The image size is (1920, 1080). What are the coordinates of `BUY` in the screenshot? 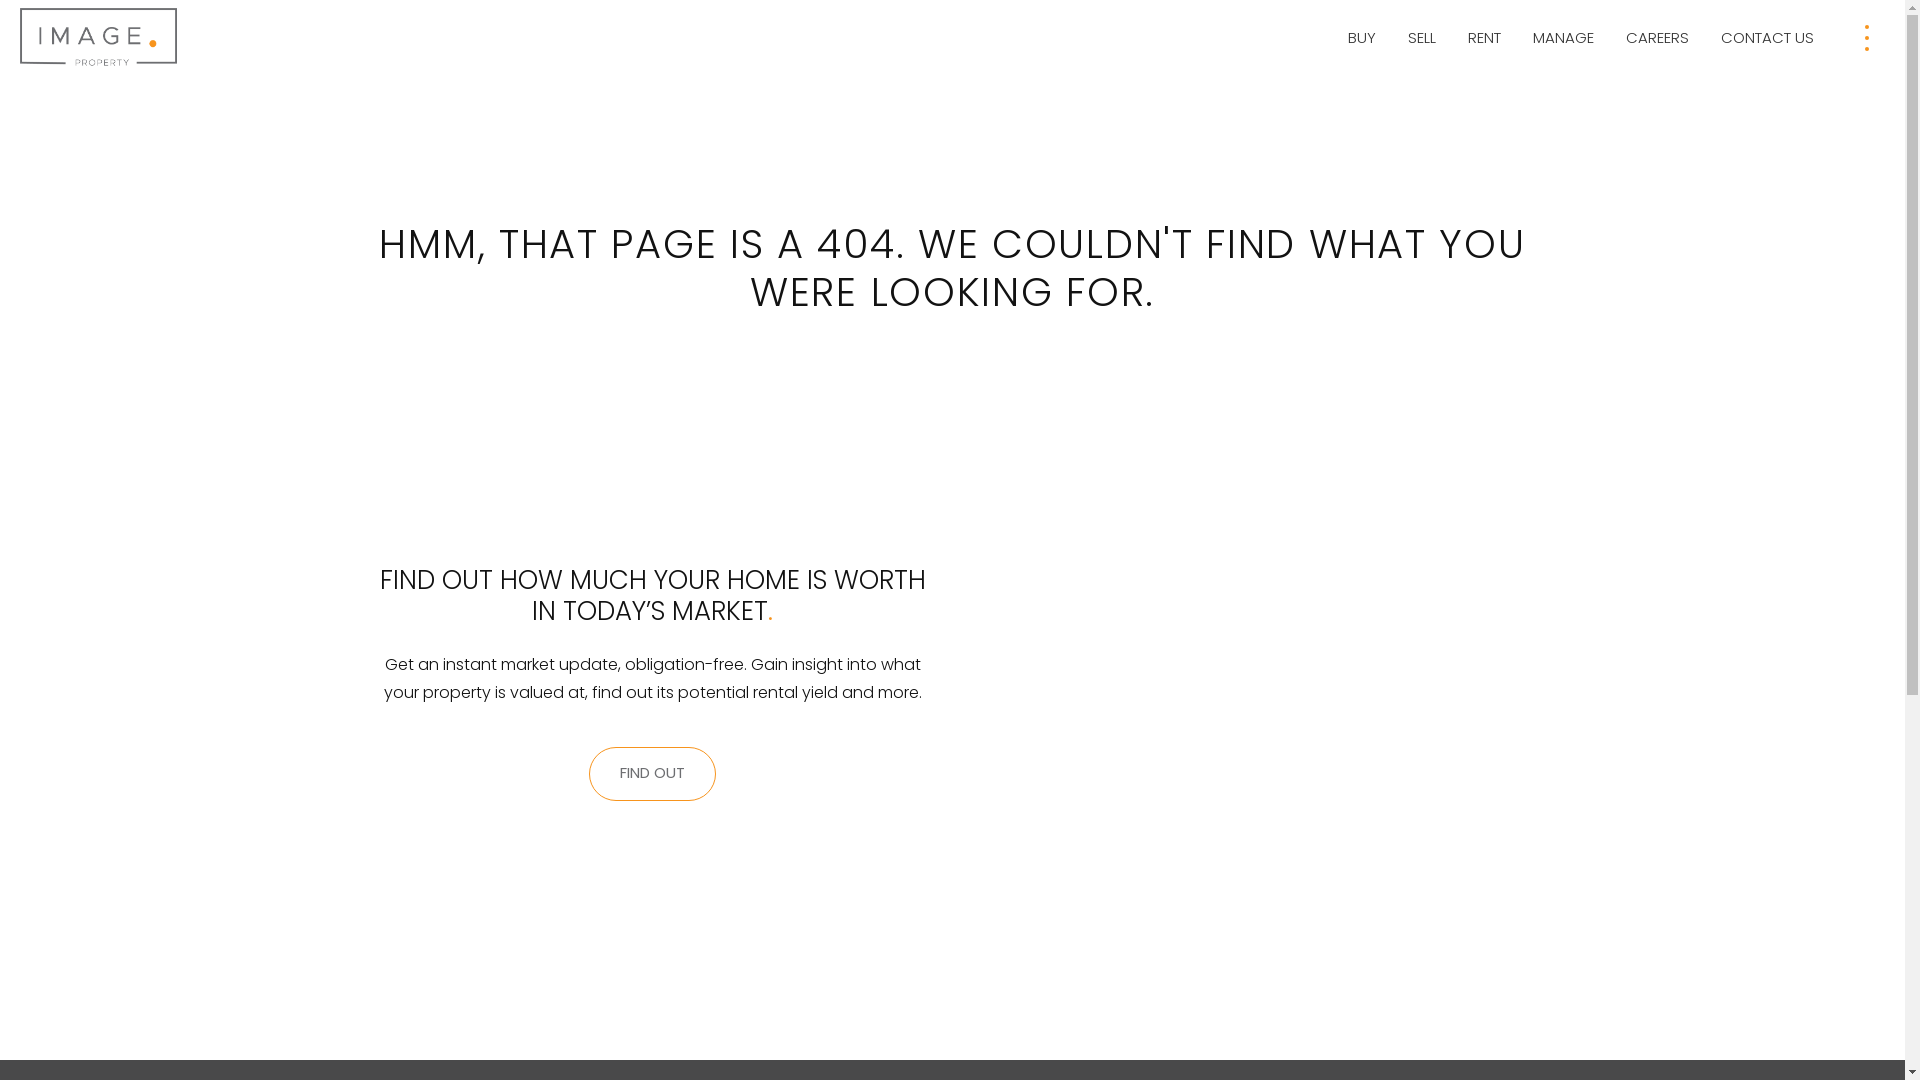 It's located at (1362, 38).